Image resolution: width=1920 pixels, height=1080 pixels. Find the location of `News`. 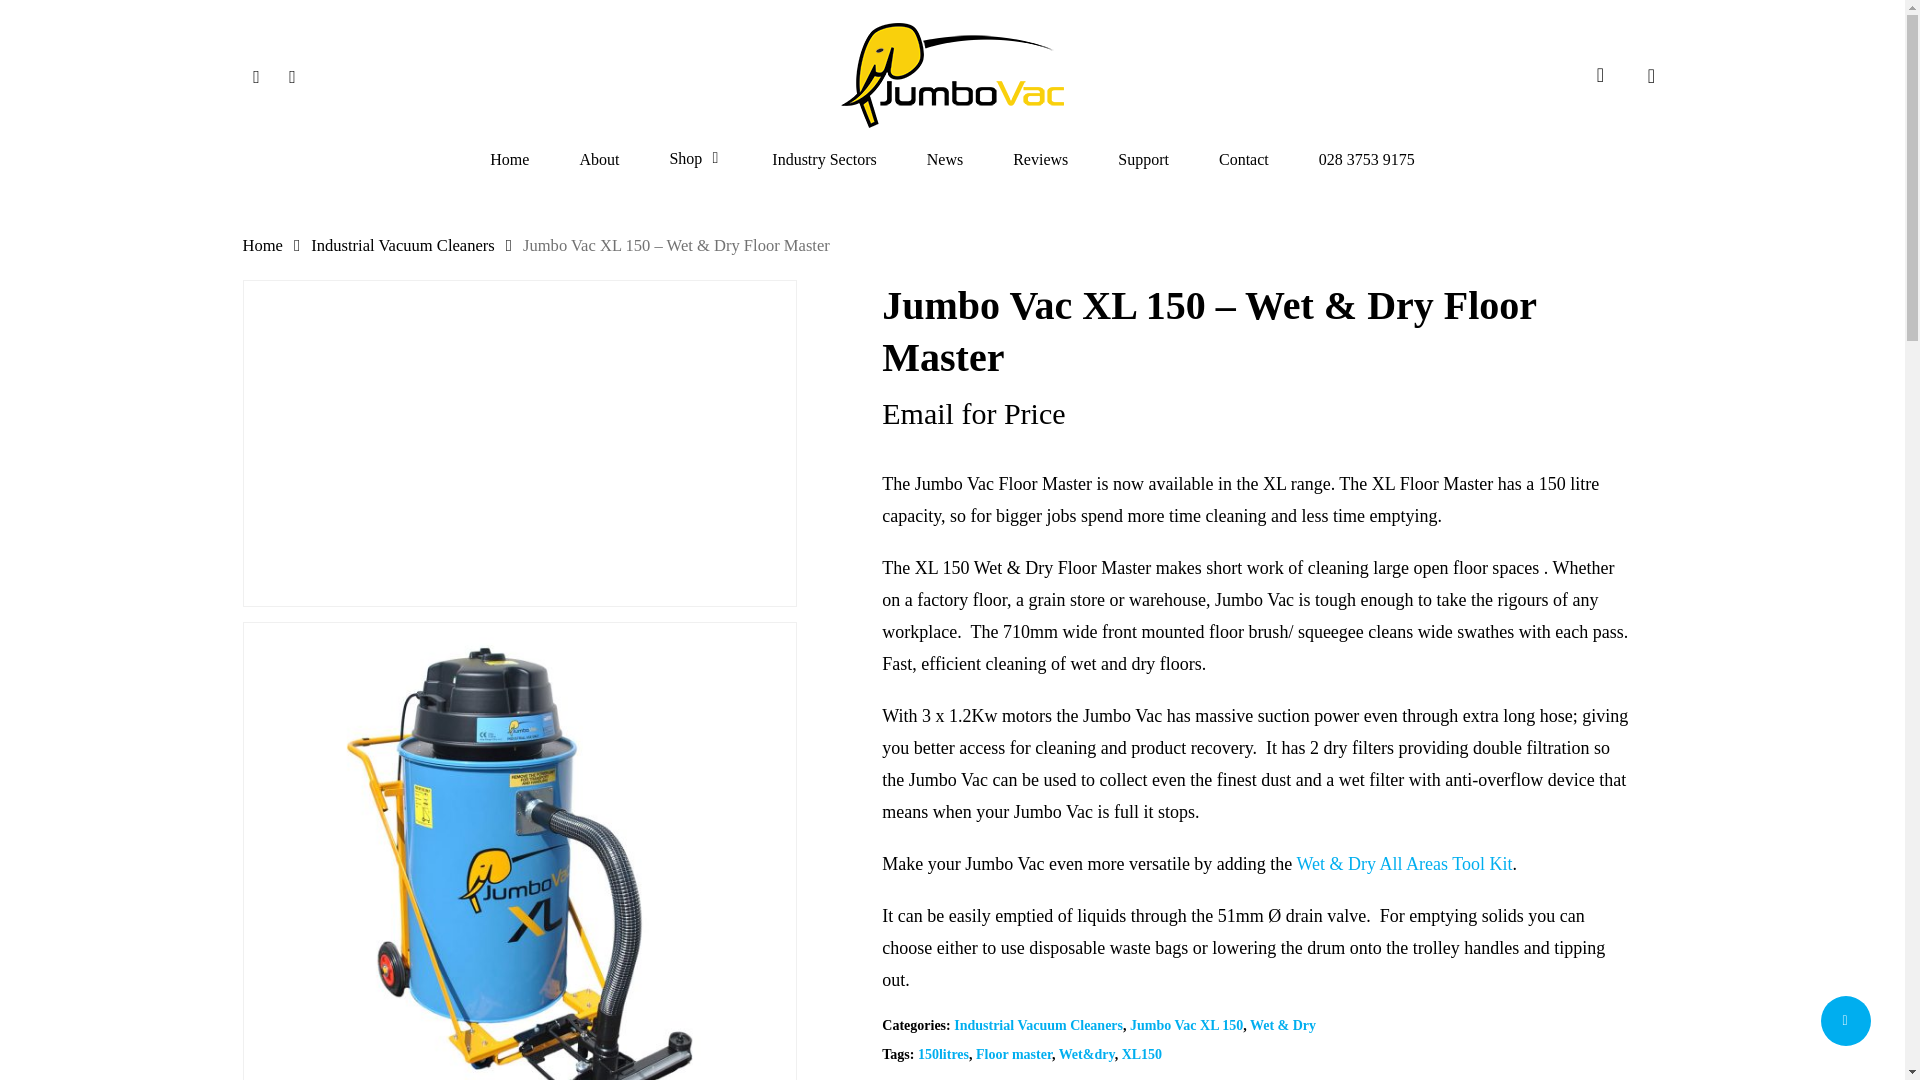

News is located at coordinates (945, 160).